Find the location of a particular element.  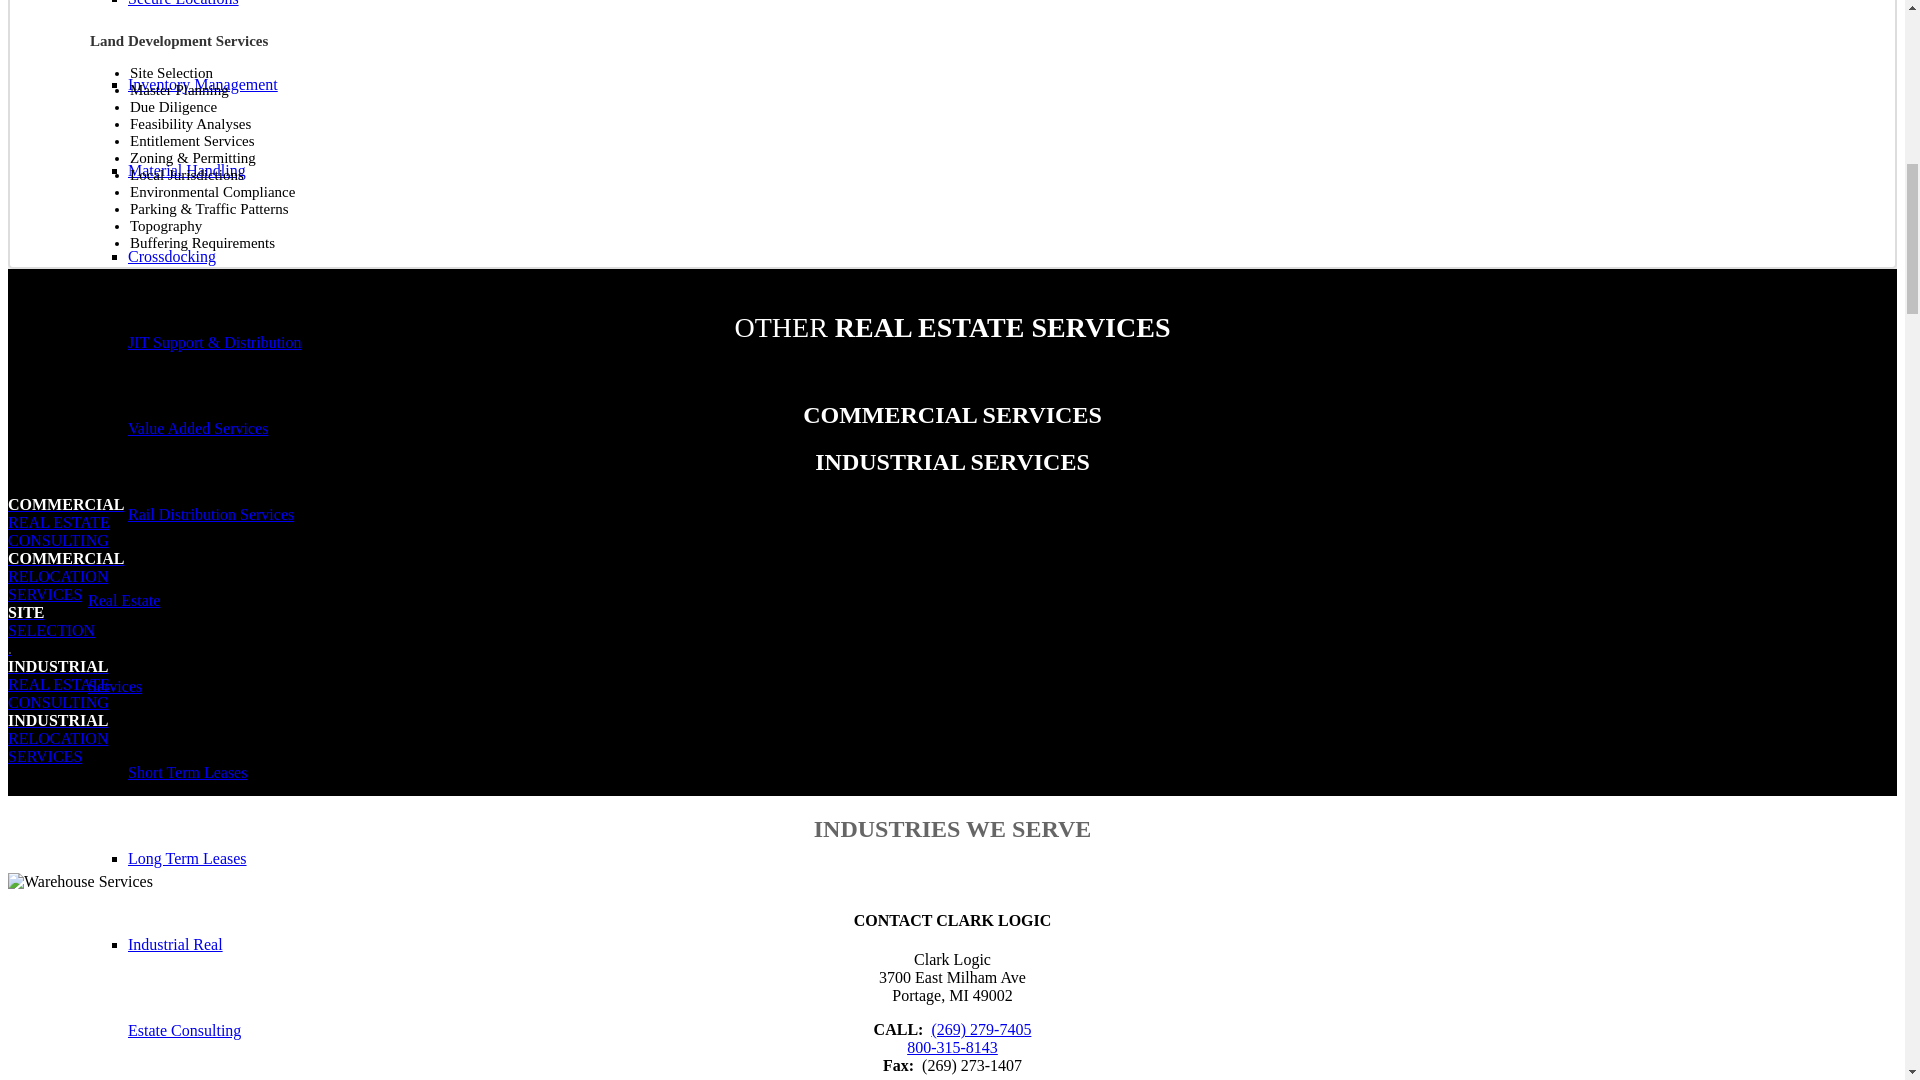

industries-graphic is located at coordinates (172, 256).